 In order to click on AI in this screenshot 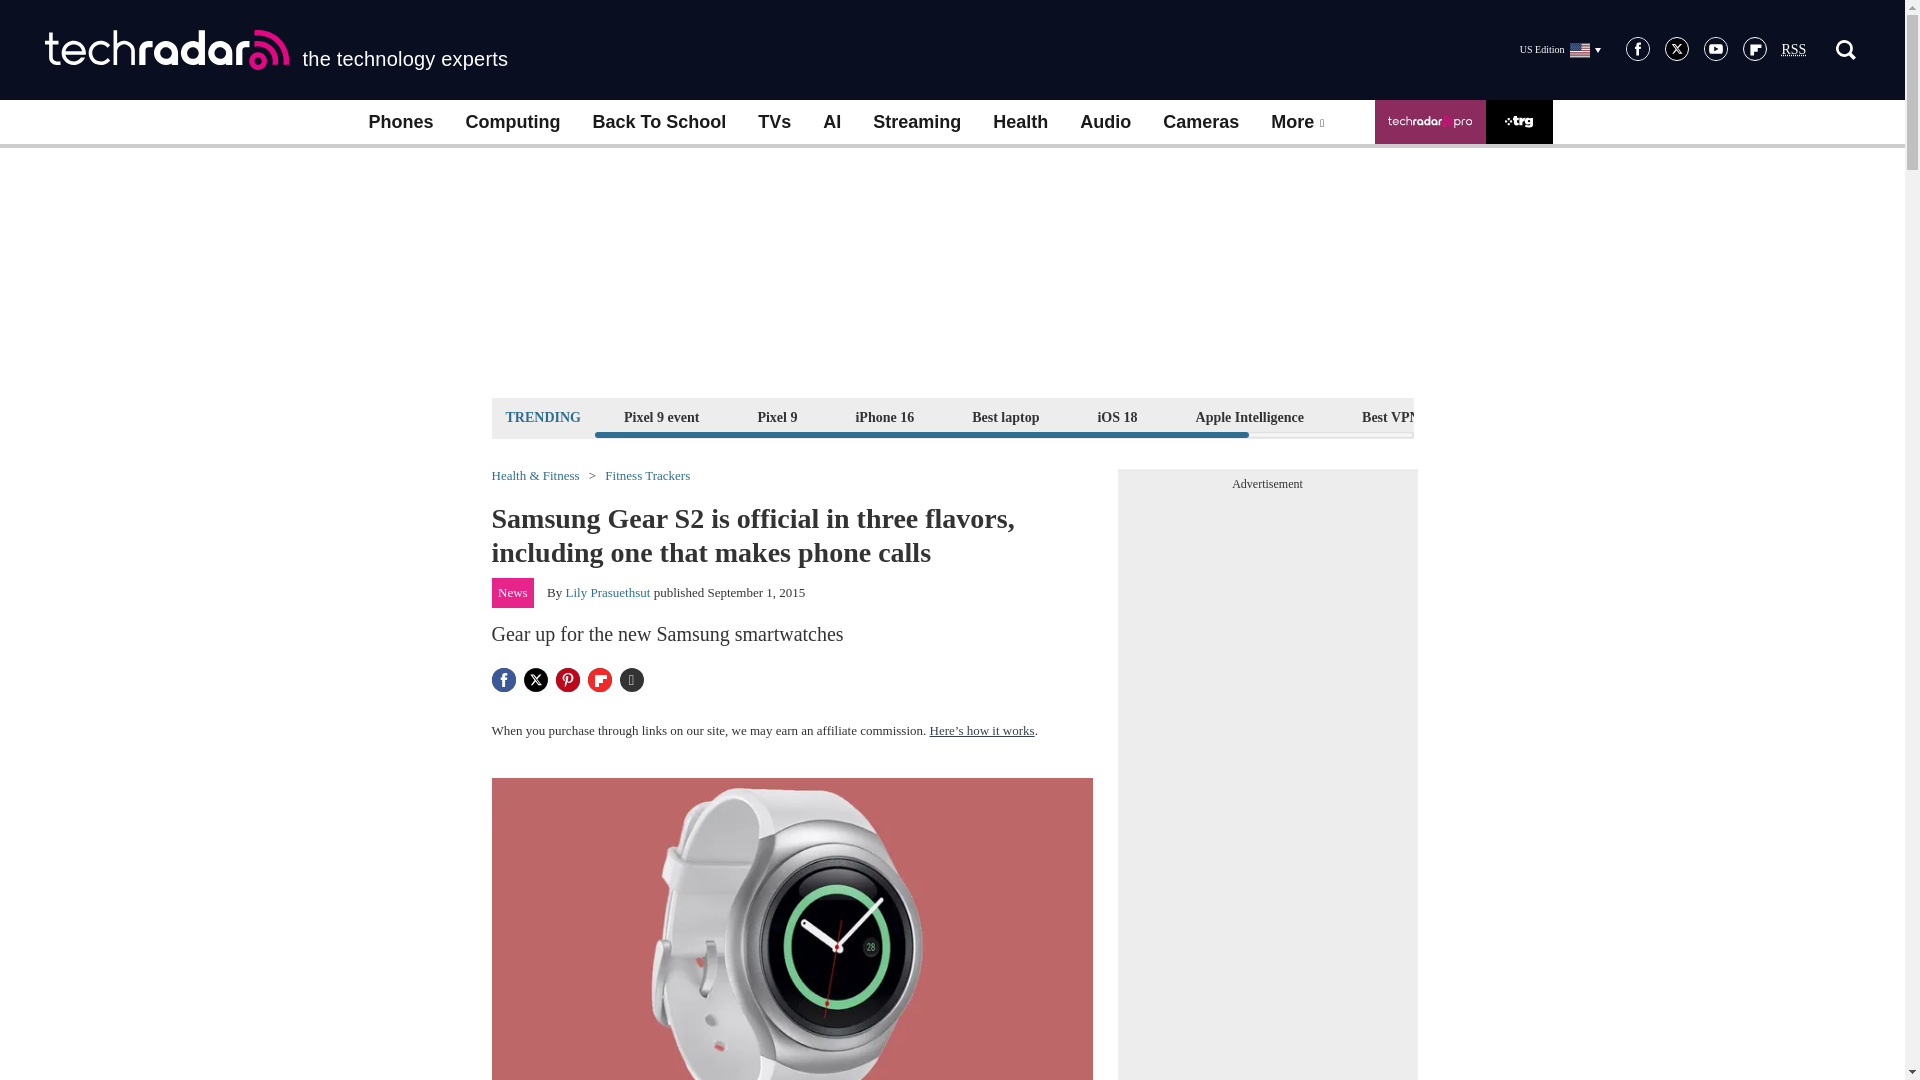, I will do `click(831, 122)`.